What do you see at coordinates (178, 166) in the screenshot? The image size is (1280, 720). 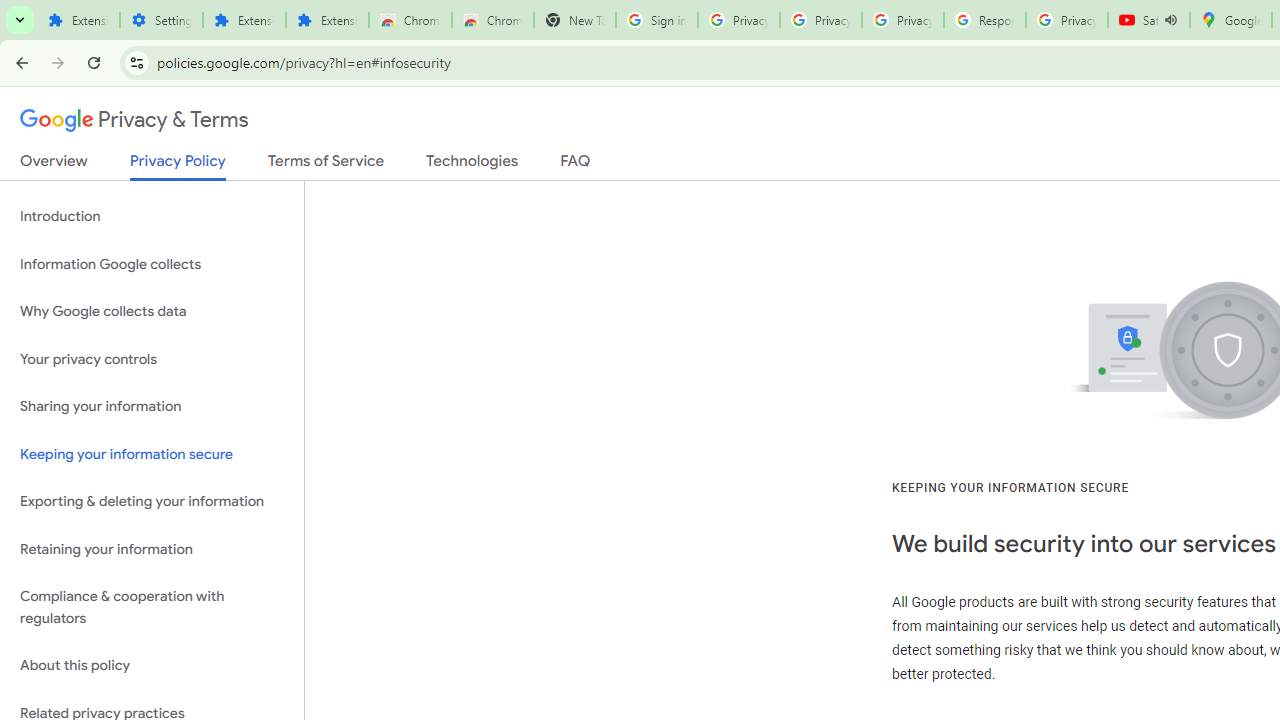 I see `Privacy Policy` at bounding box center [178, 166].